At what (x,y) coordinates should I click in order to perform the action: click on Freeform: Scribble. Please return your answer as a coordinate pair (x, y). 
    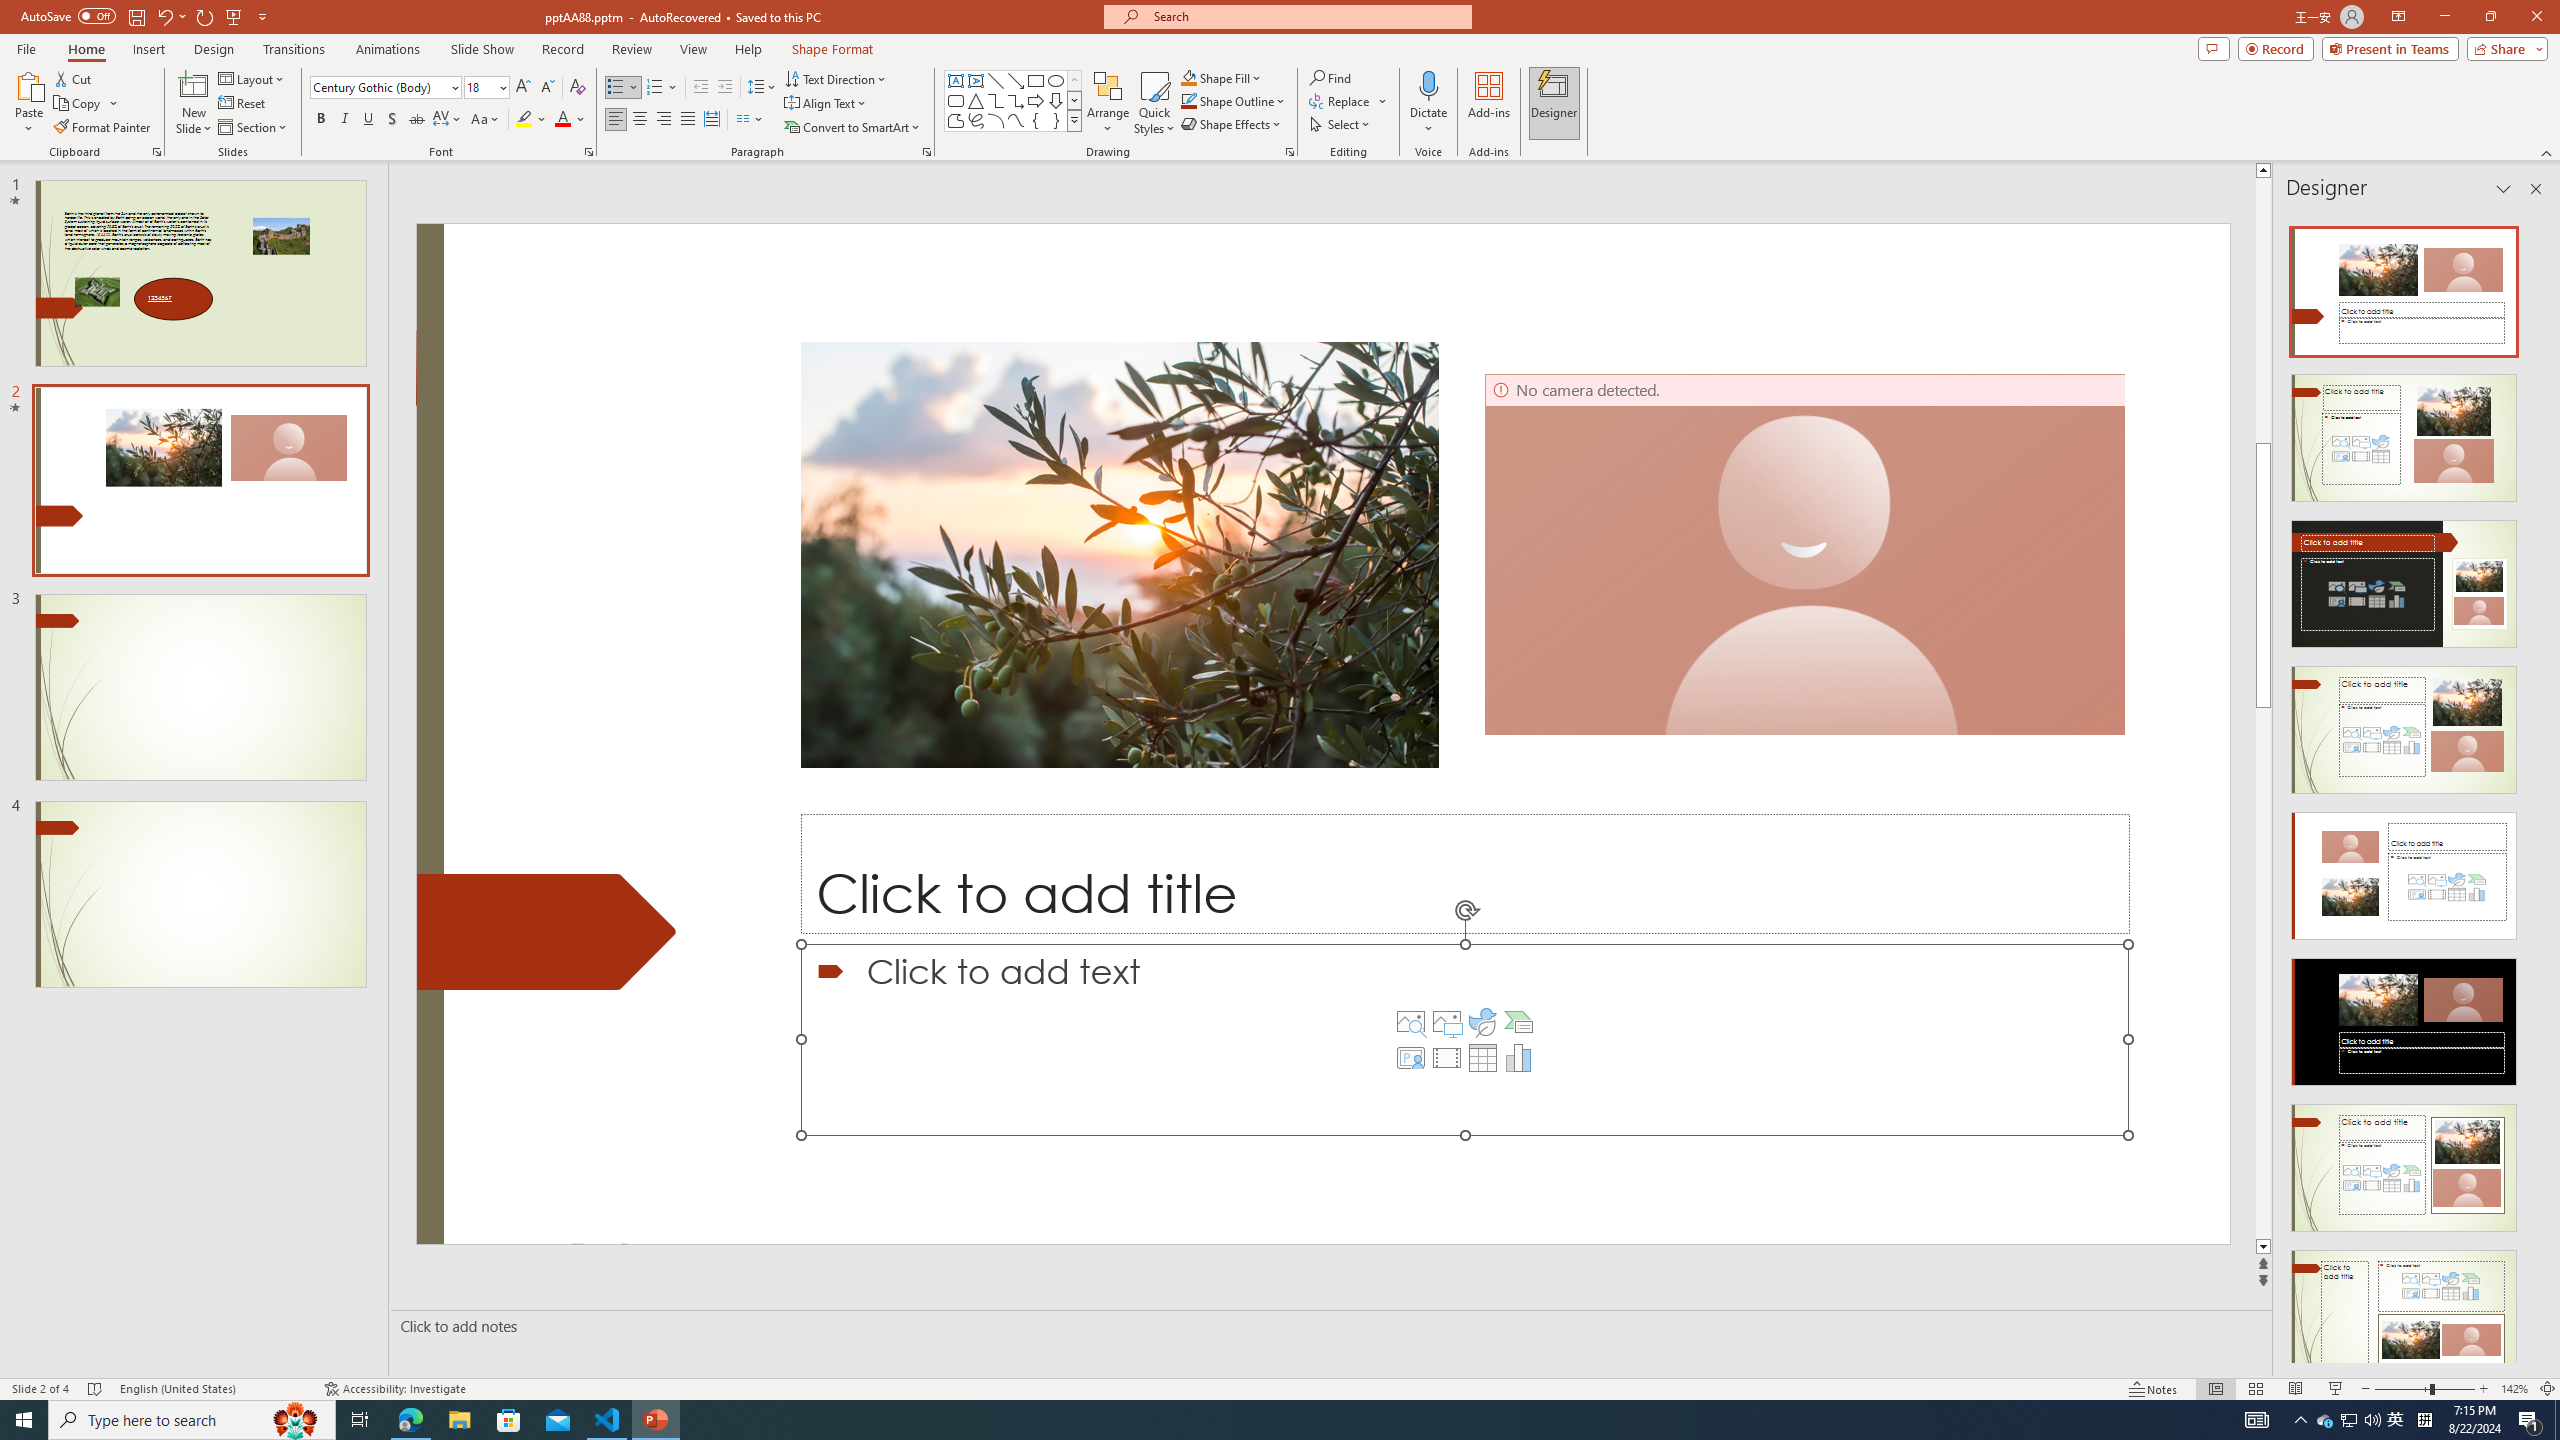
    Looking at the image, I should click on (975, 120).